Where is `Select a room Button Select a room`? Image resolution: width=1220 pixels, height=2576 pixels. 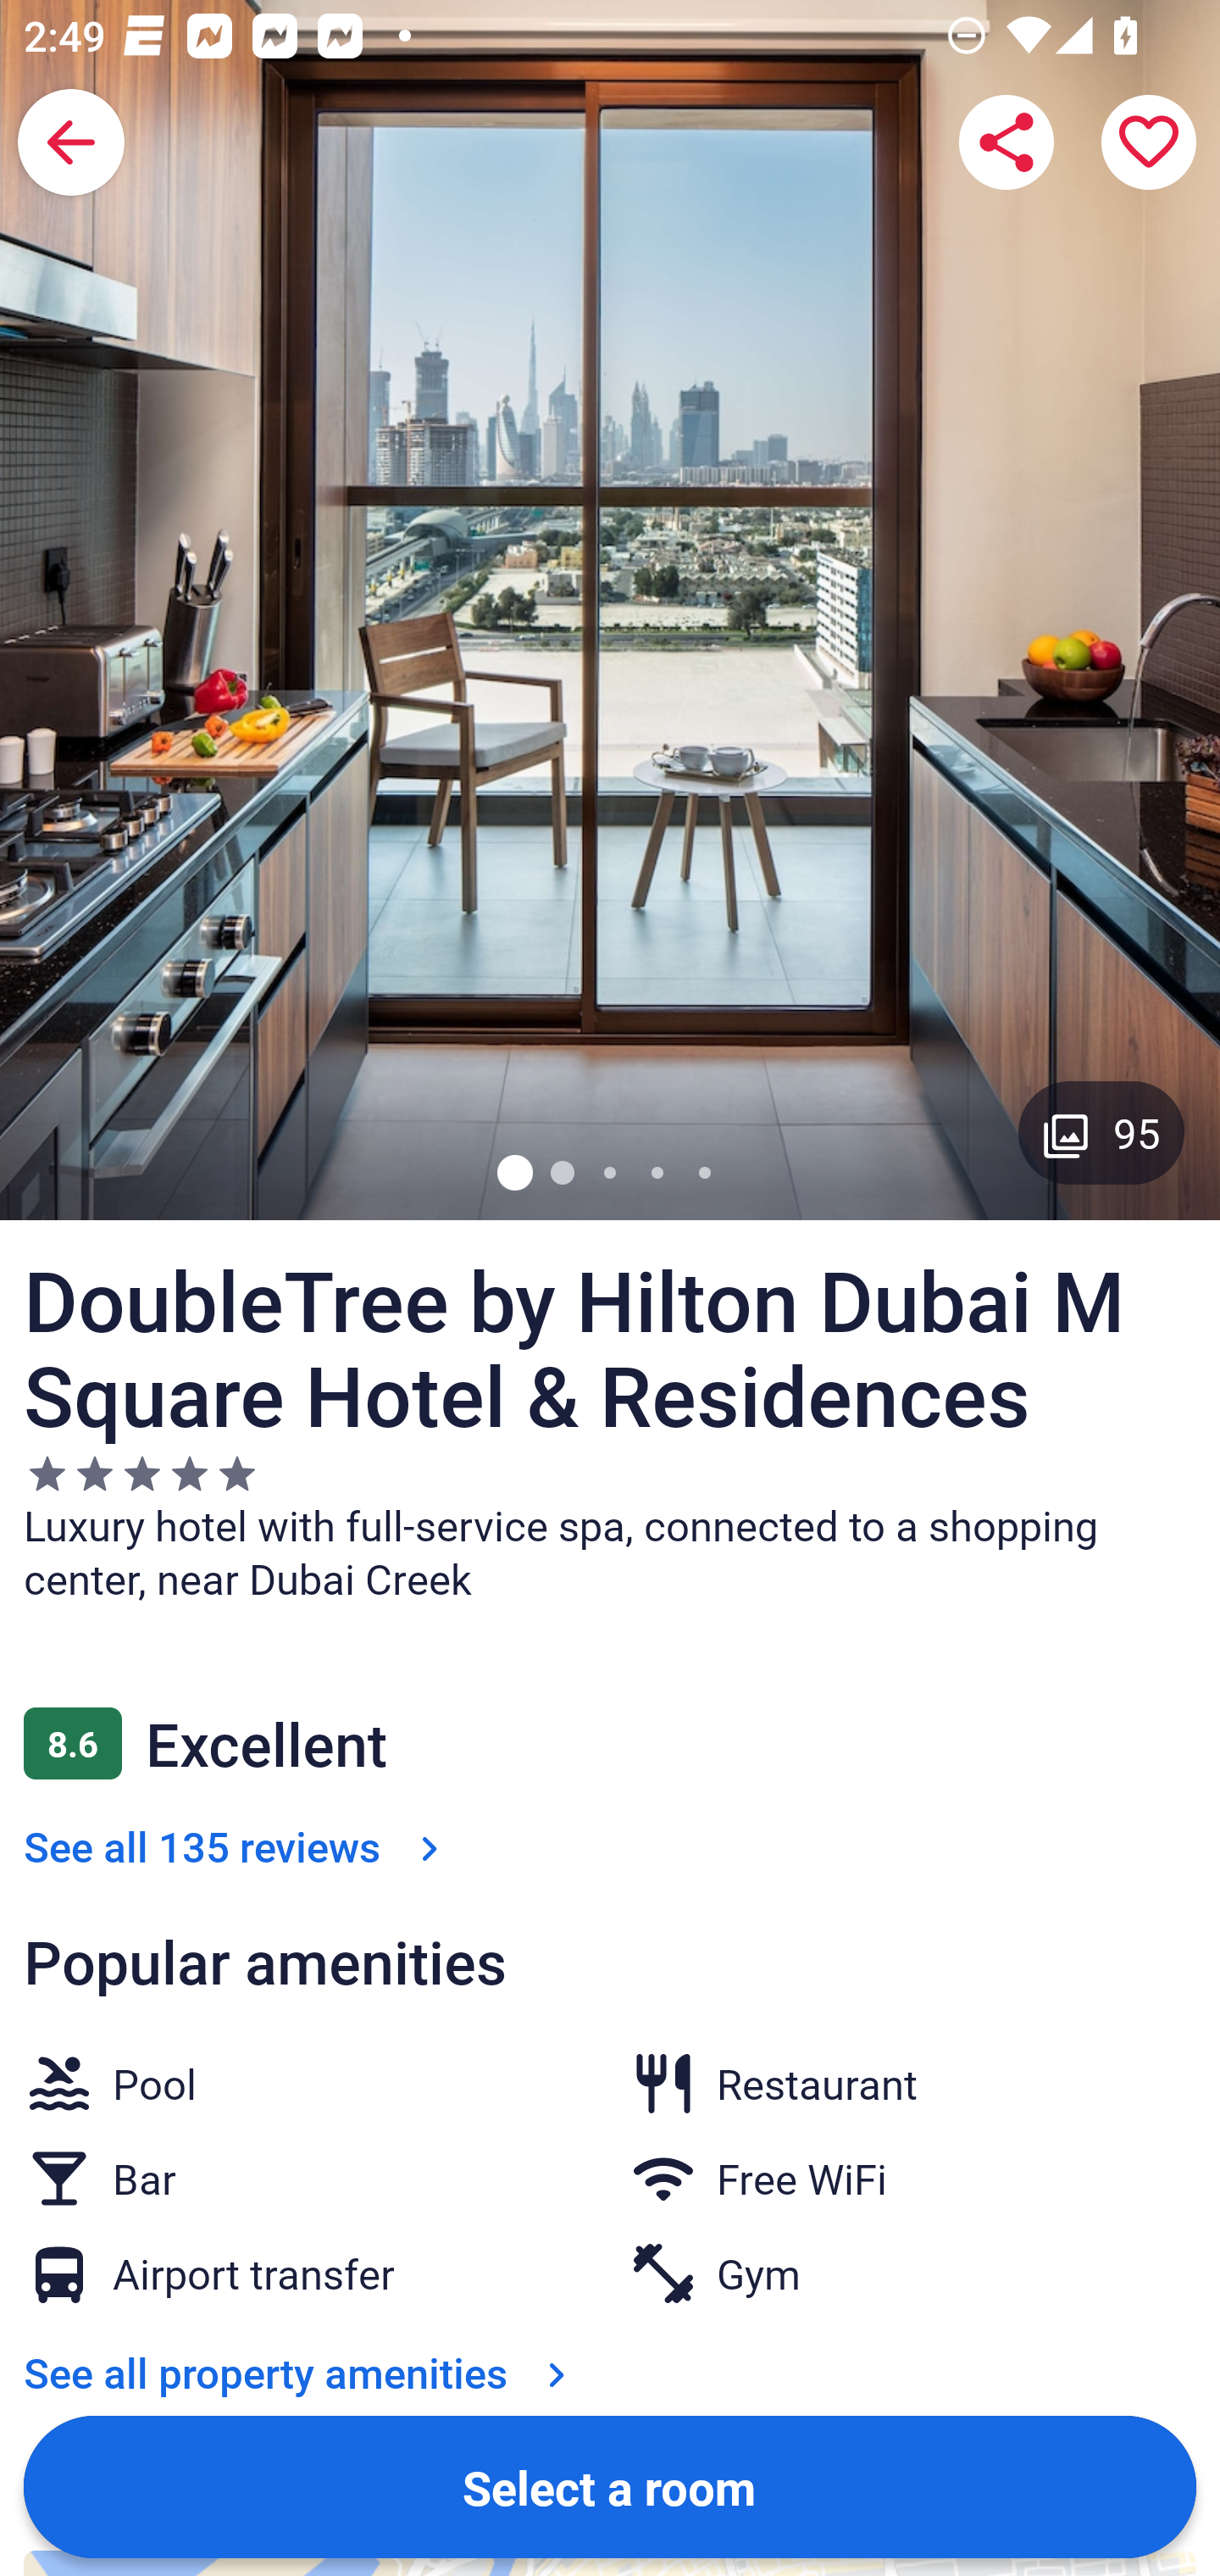
Select a room Button Select a room is located at coordinates (610, 2486).